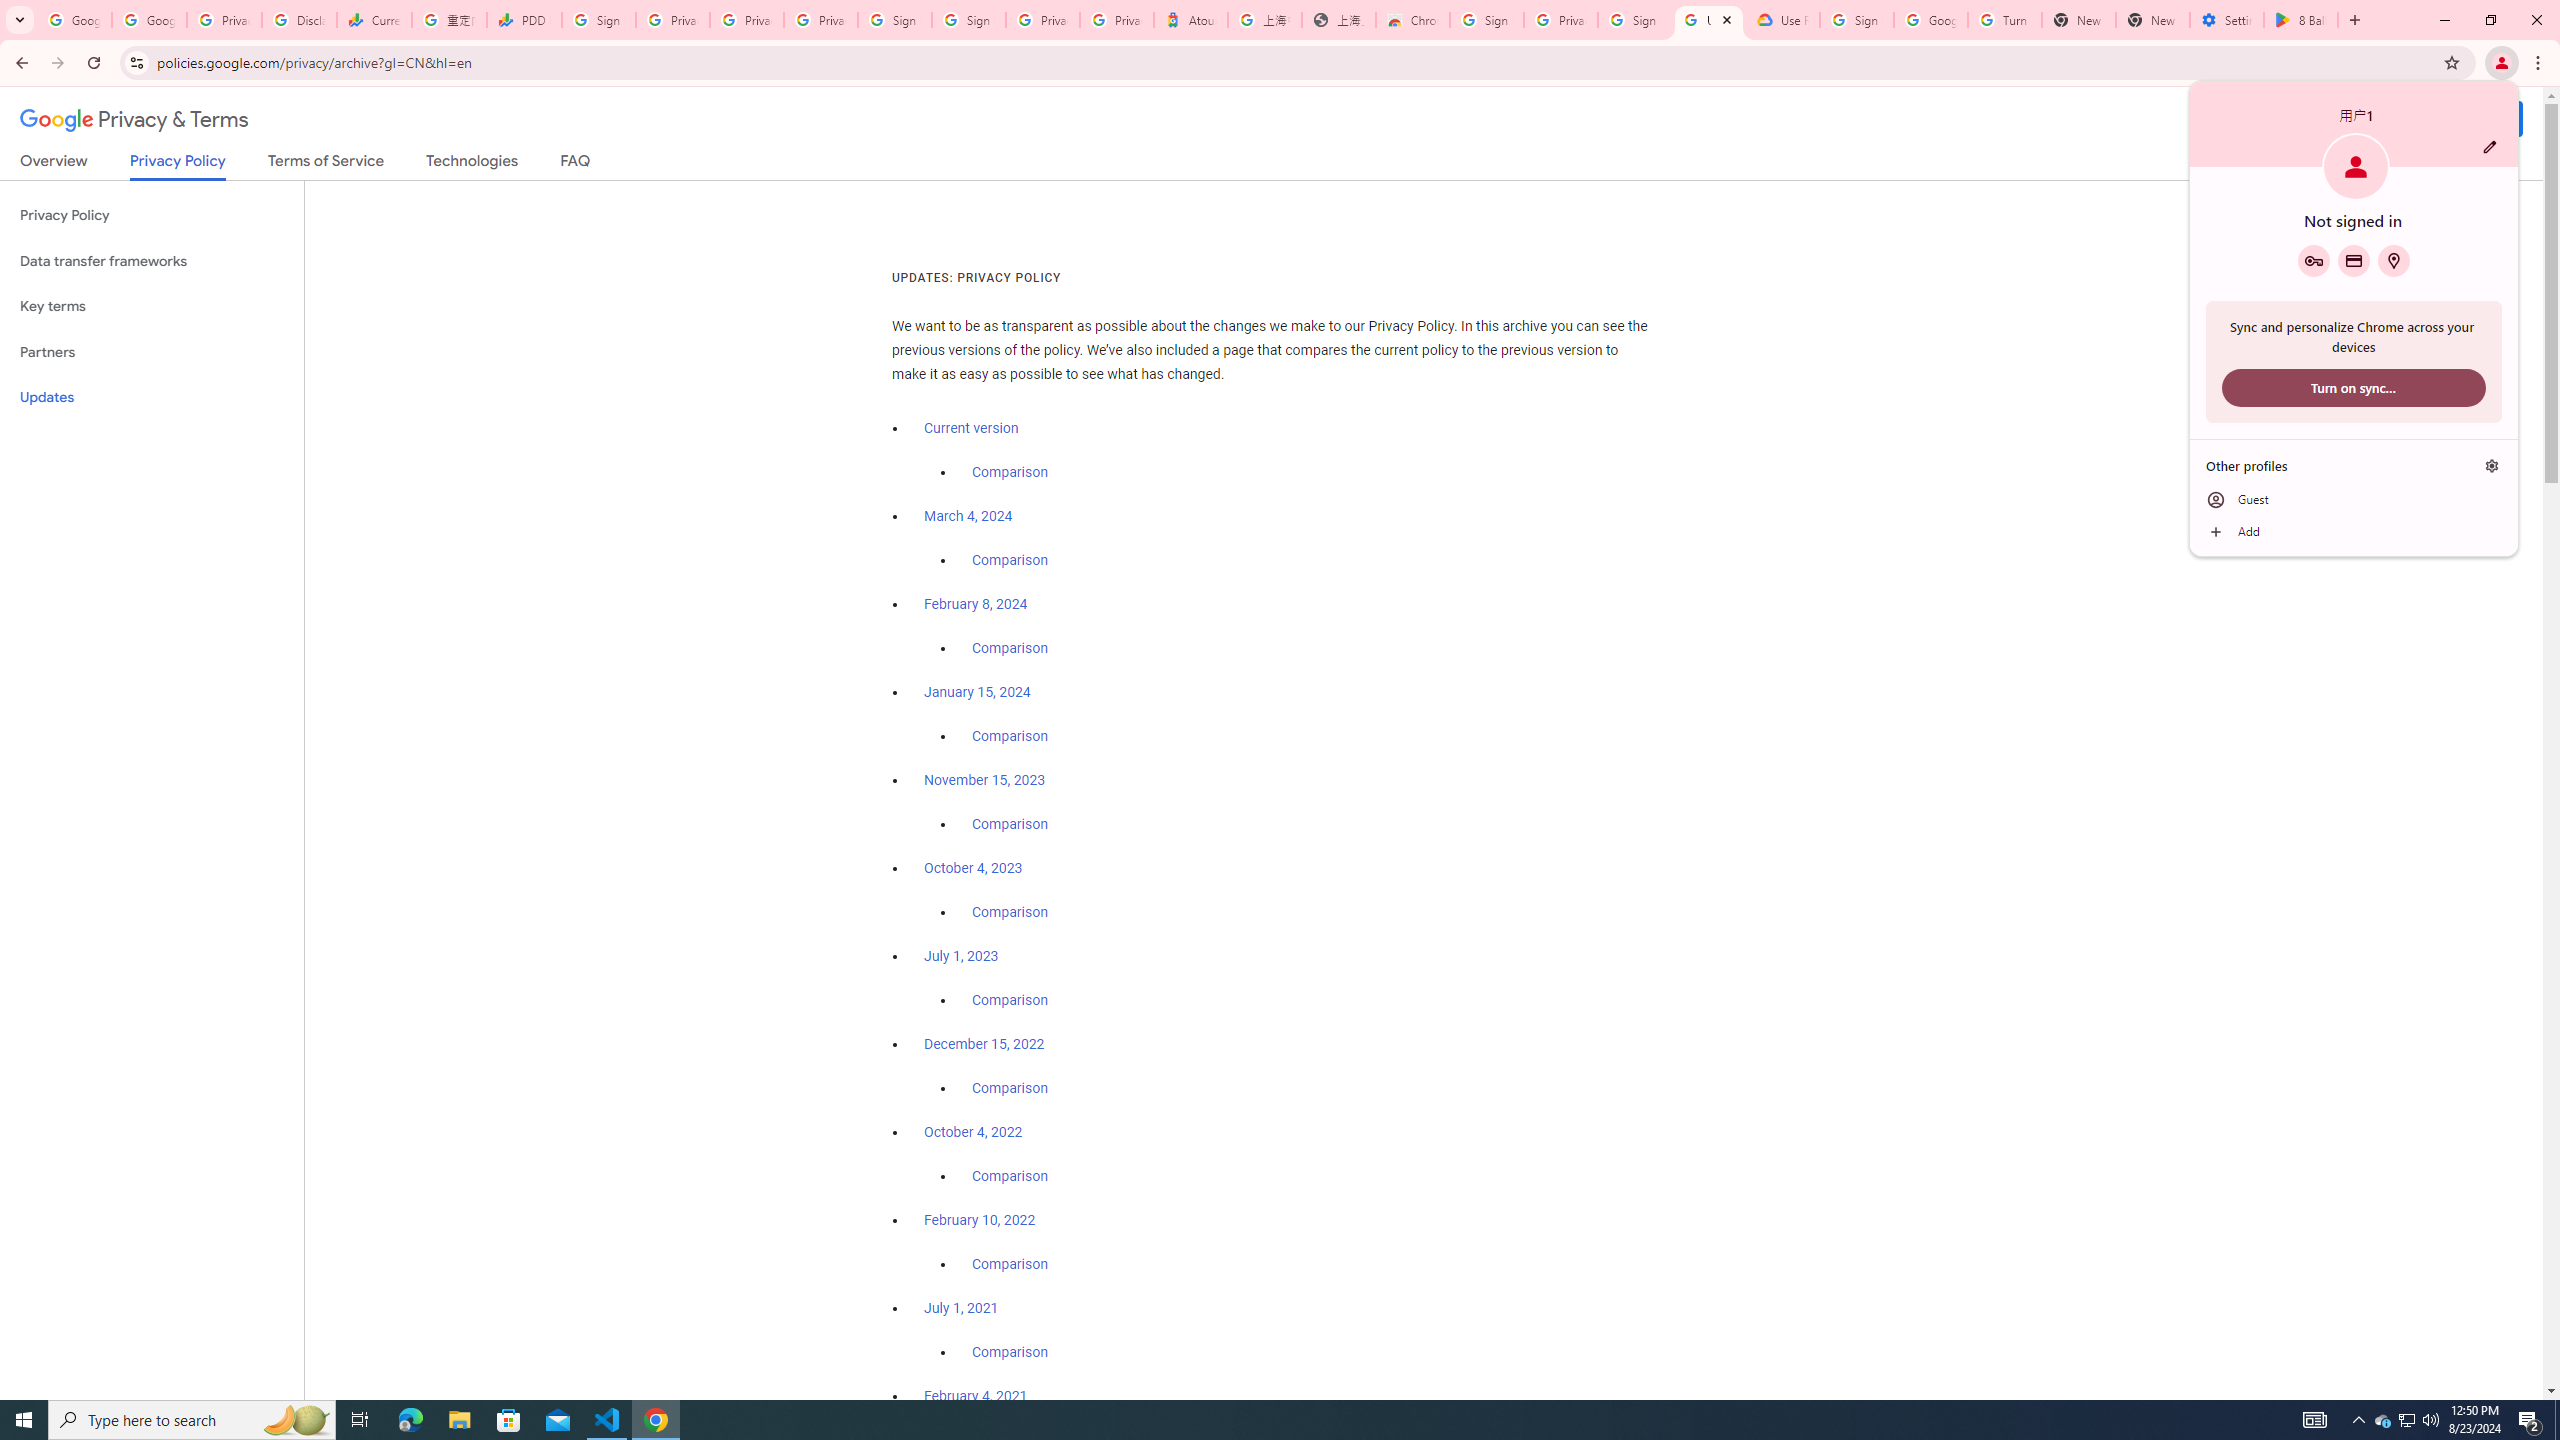 The height and width of the screenshot is (1440, 2560). Describe the element at coordinates (472, 164) in the screenshot. I see `Technologies` at that location.